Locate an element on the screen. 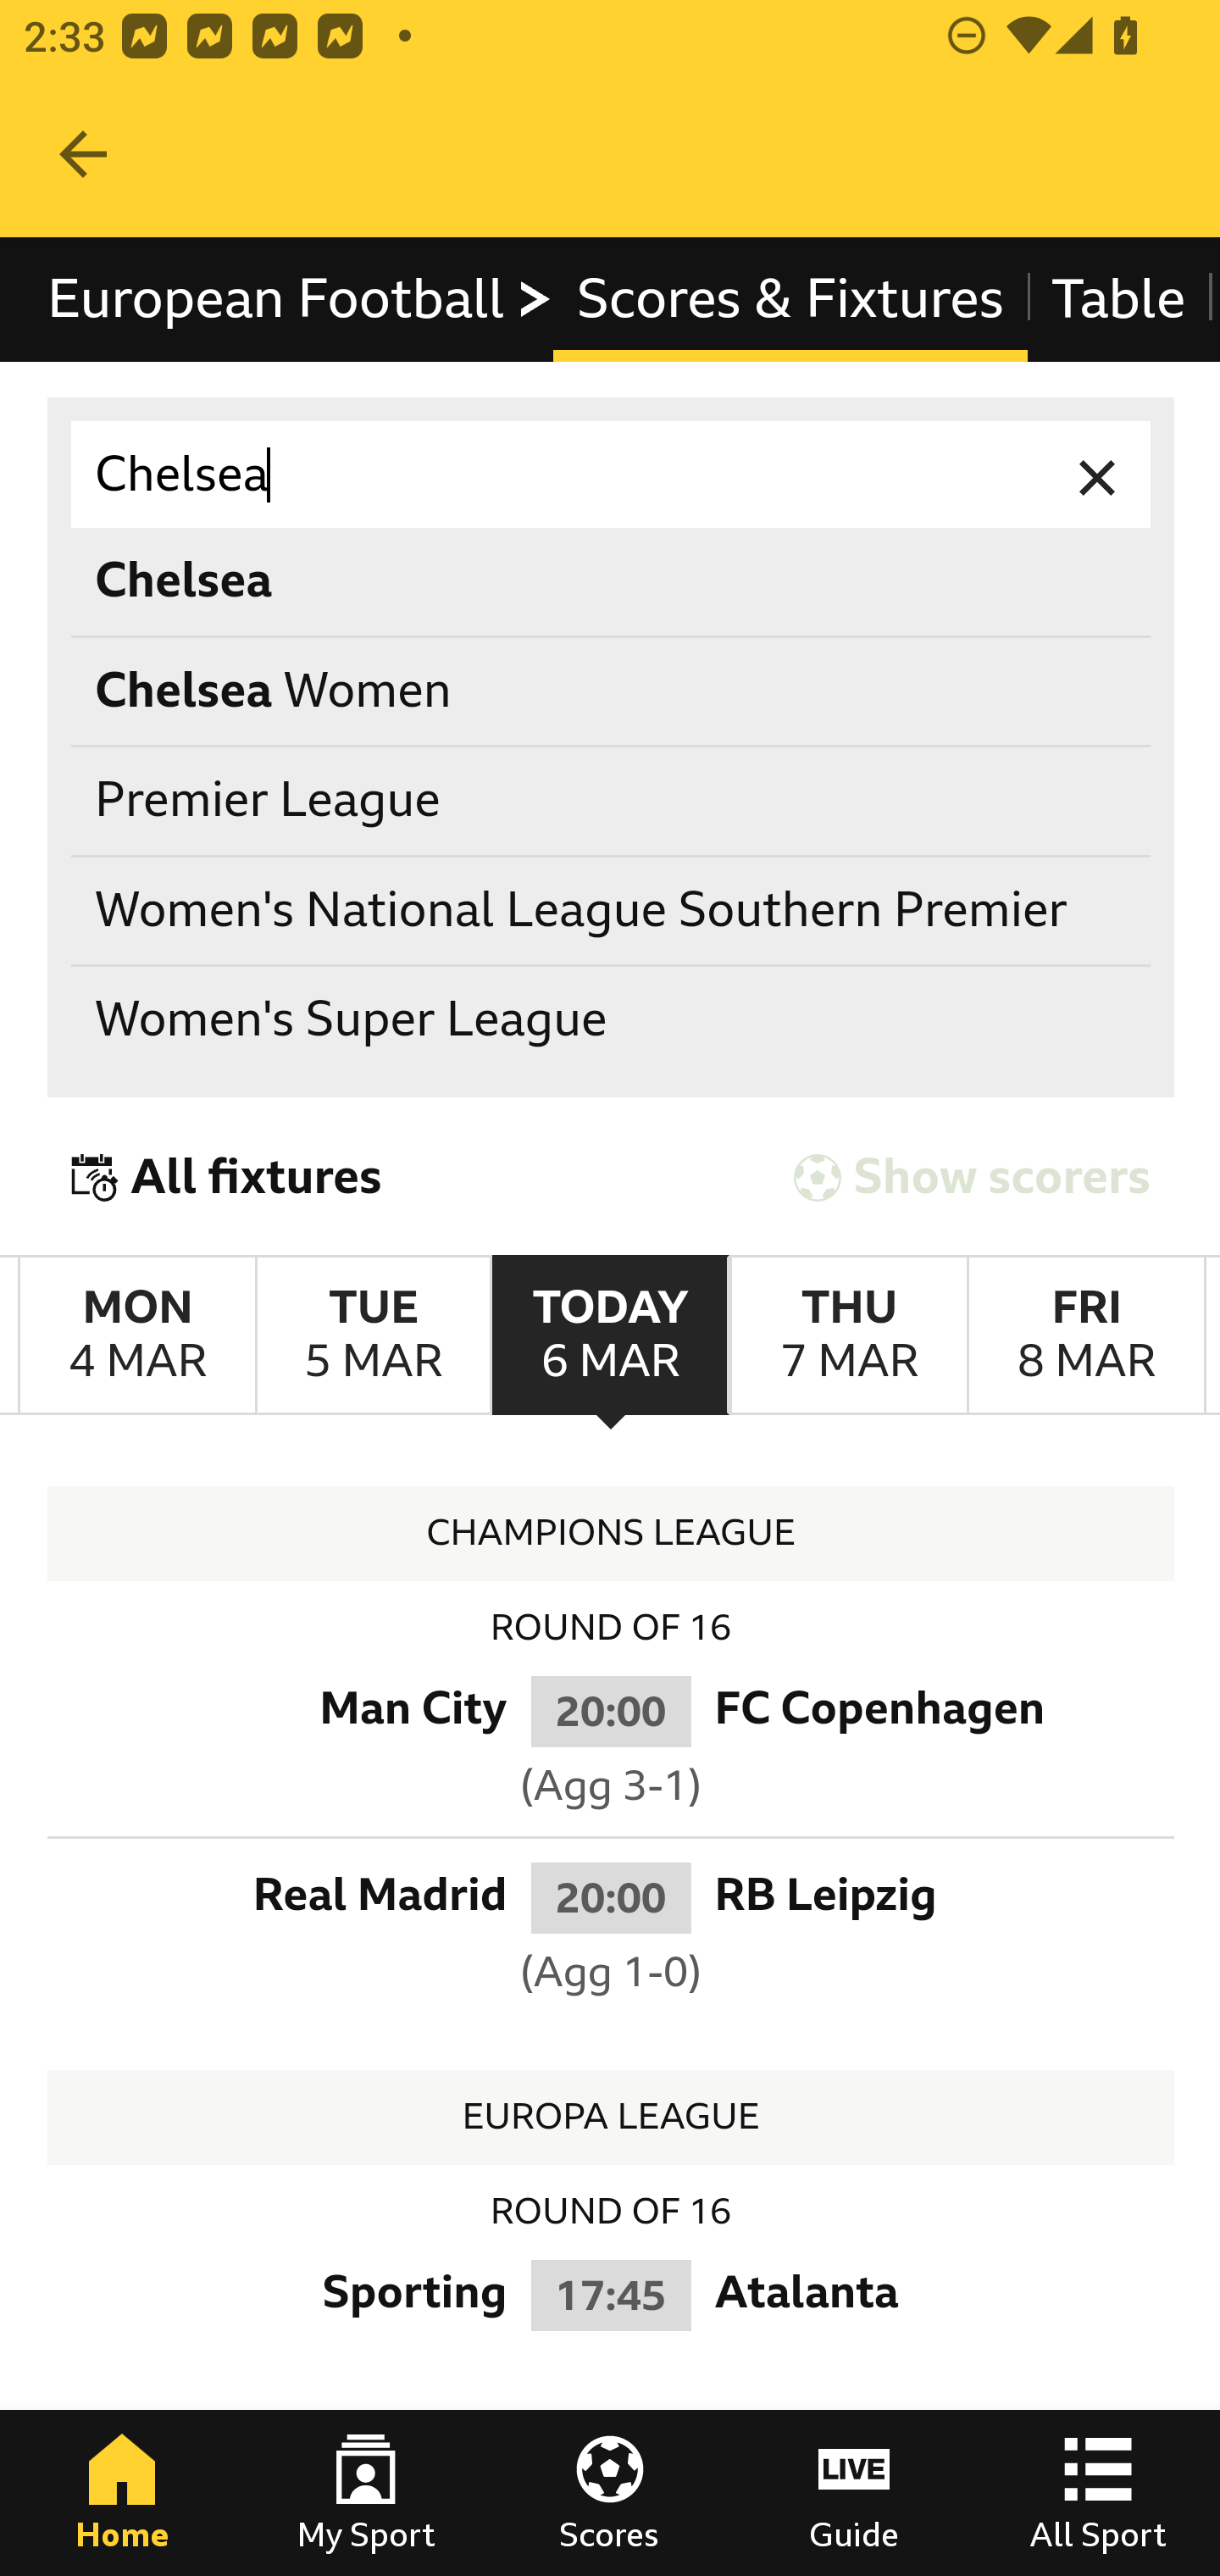  Scores is located at coordinates (610, 2493).